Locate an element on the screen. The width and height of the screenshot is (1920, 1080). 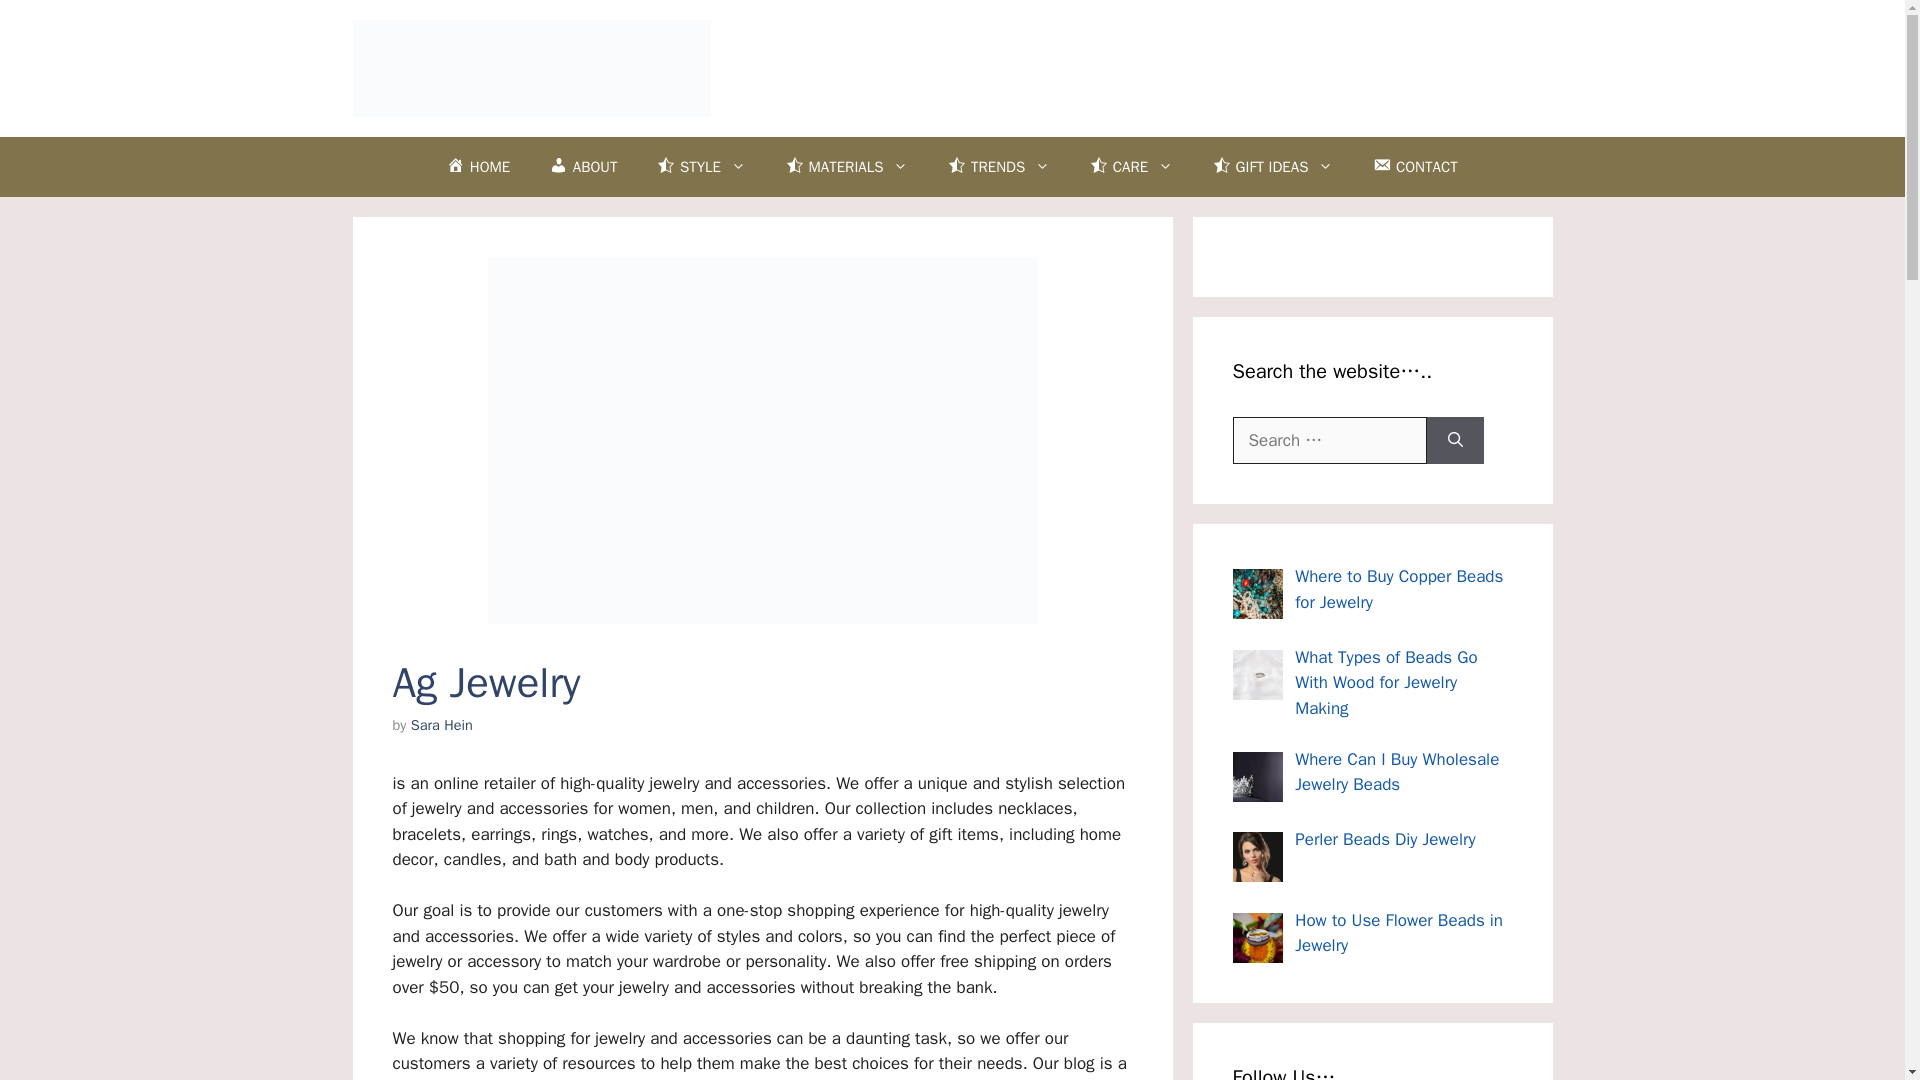
Ag Jewelry 1 is located at coordinates (762, 440).